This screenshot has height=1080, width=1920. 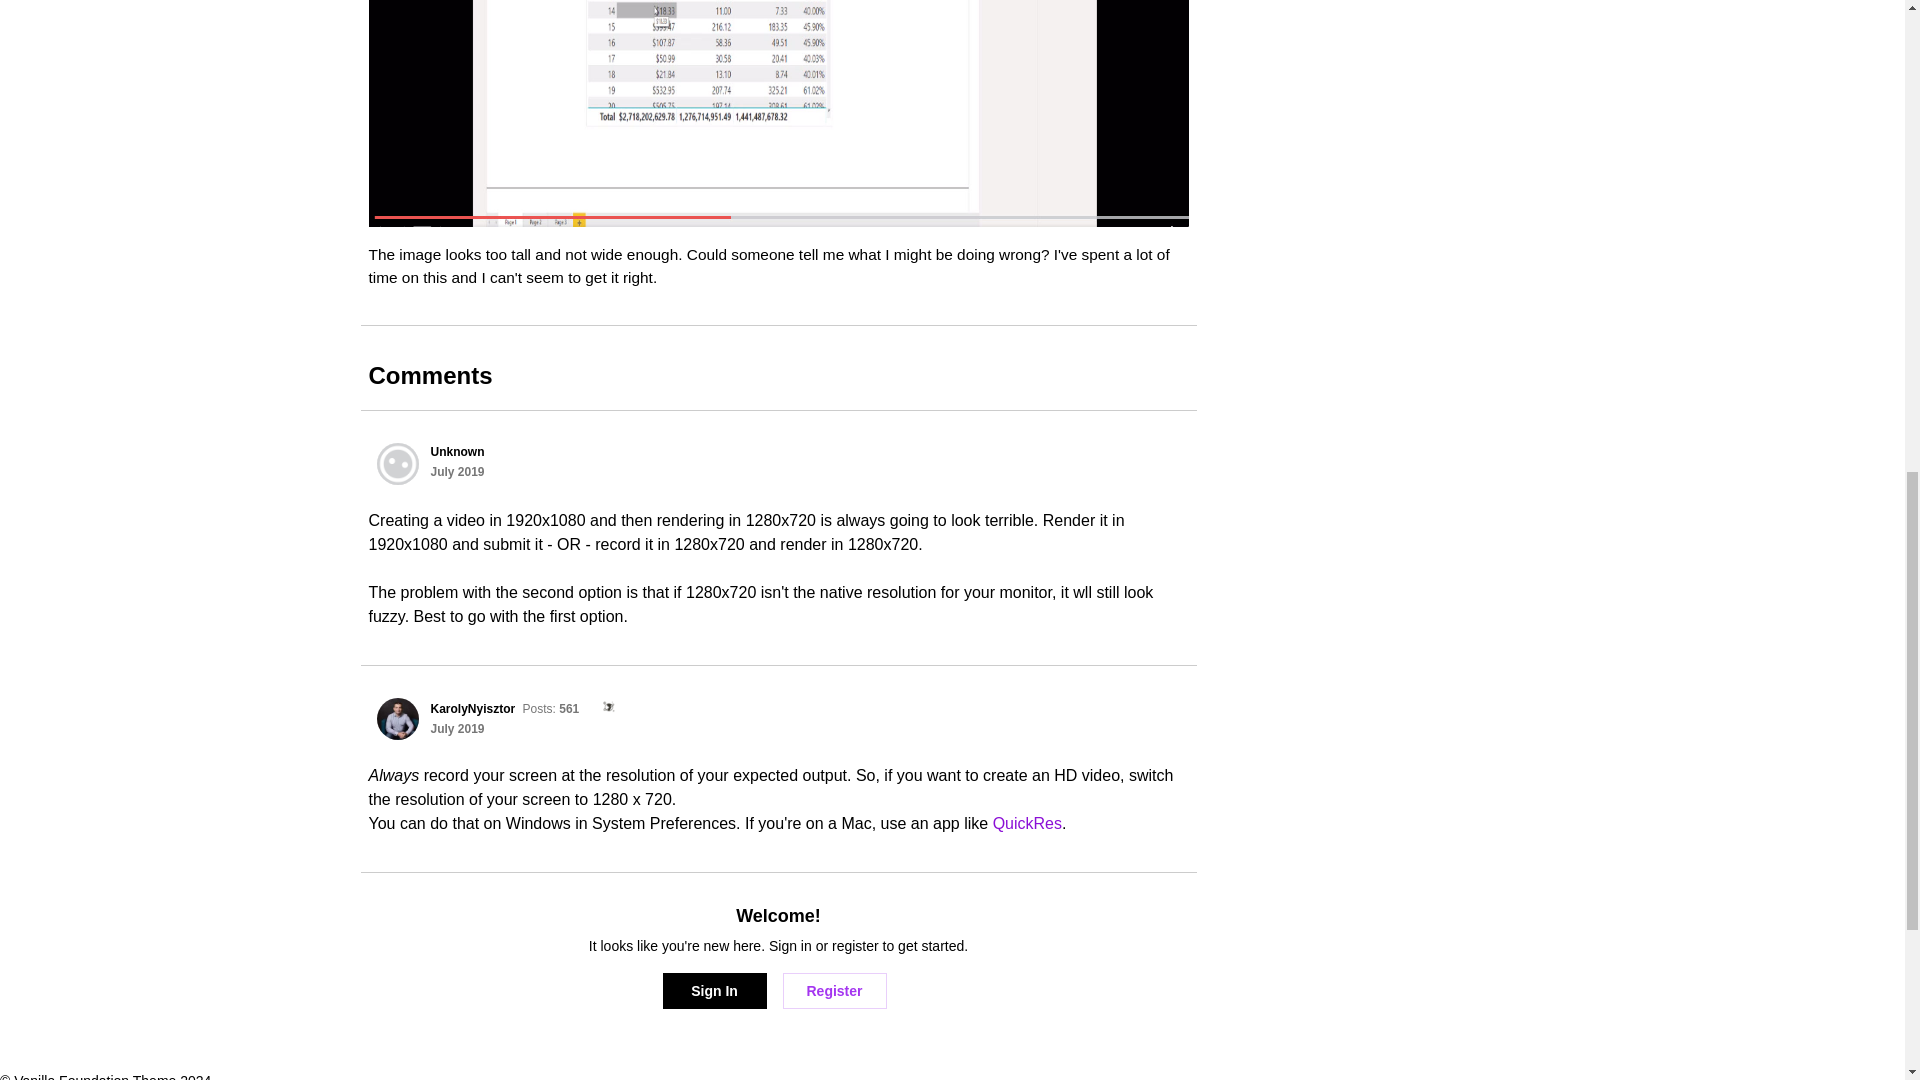 I want to click on Visionary, so click(x=602, y=708).